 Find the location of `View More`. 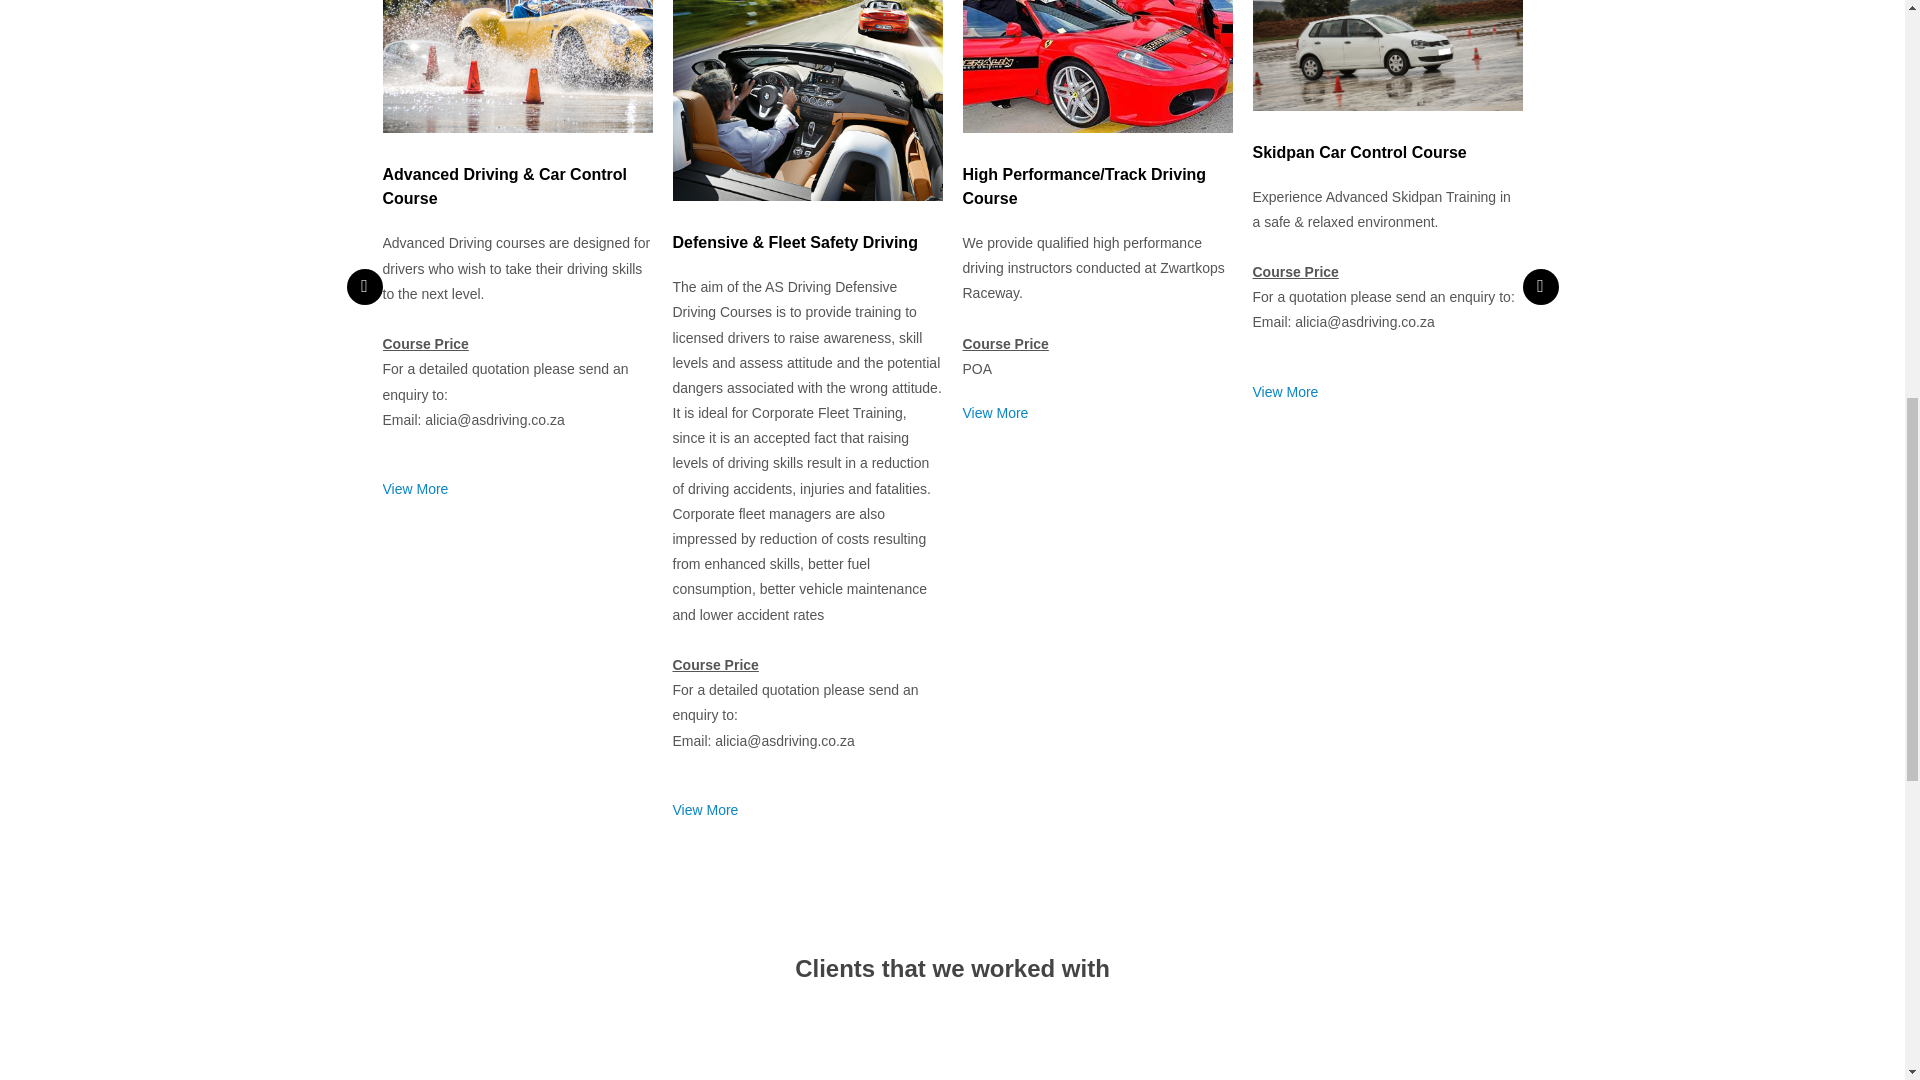

View More is located at coordinates (704, 810).